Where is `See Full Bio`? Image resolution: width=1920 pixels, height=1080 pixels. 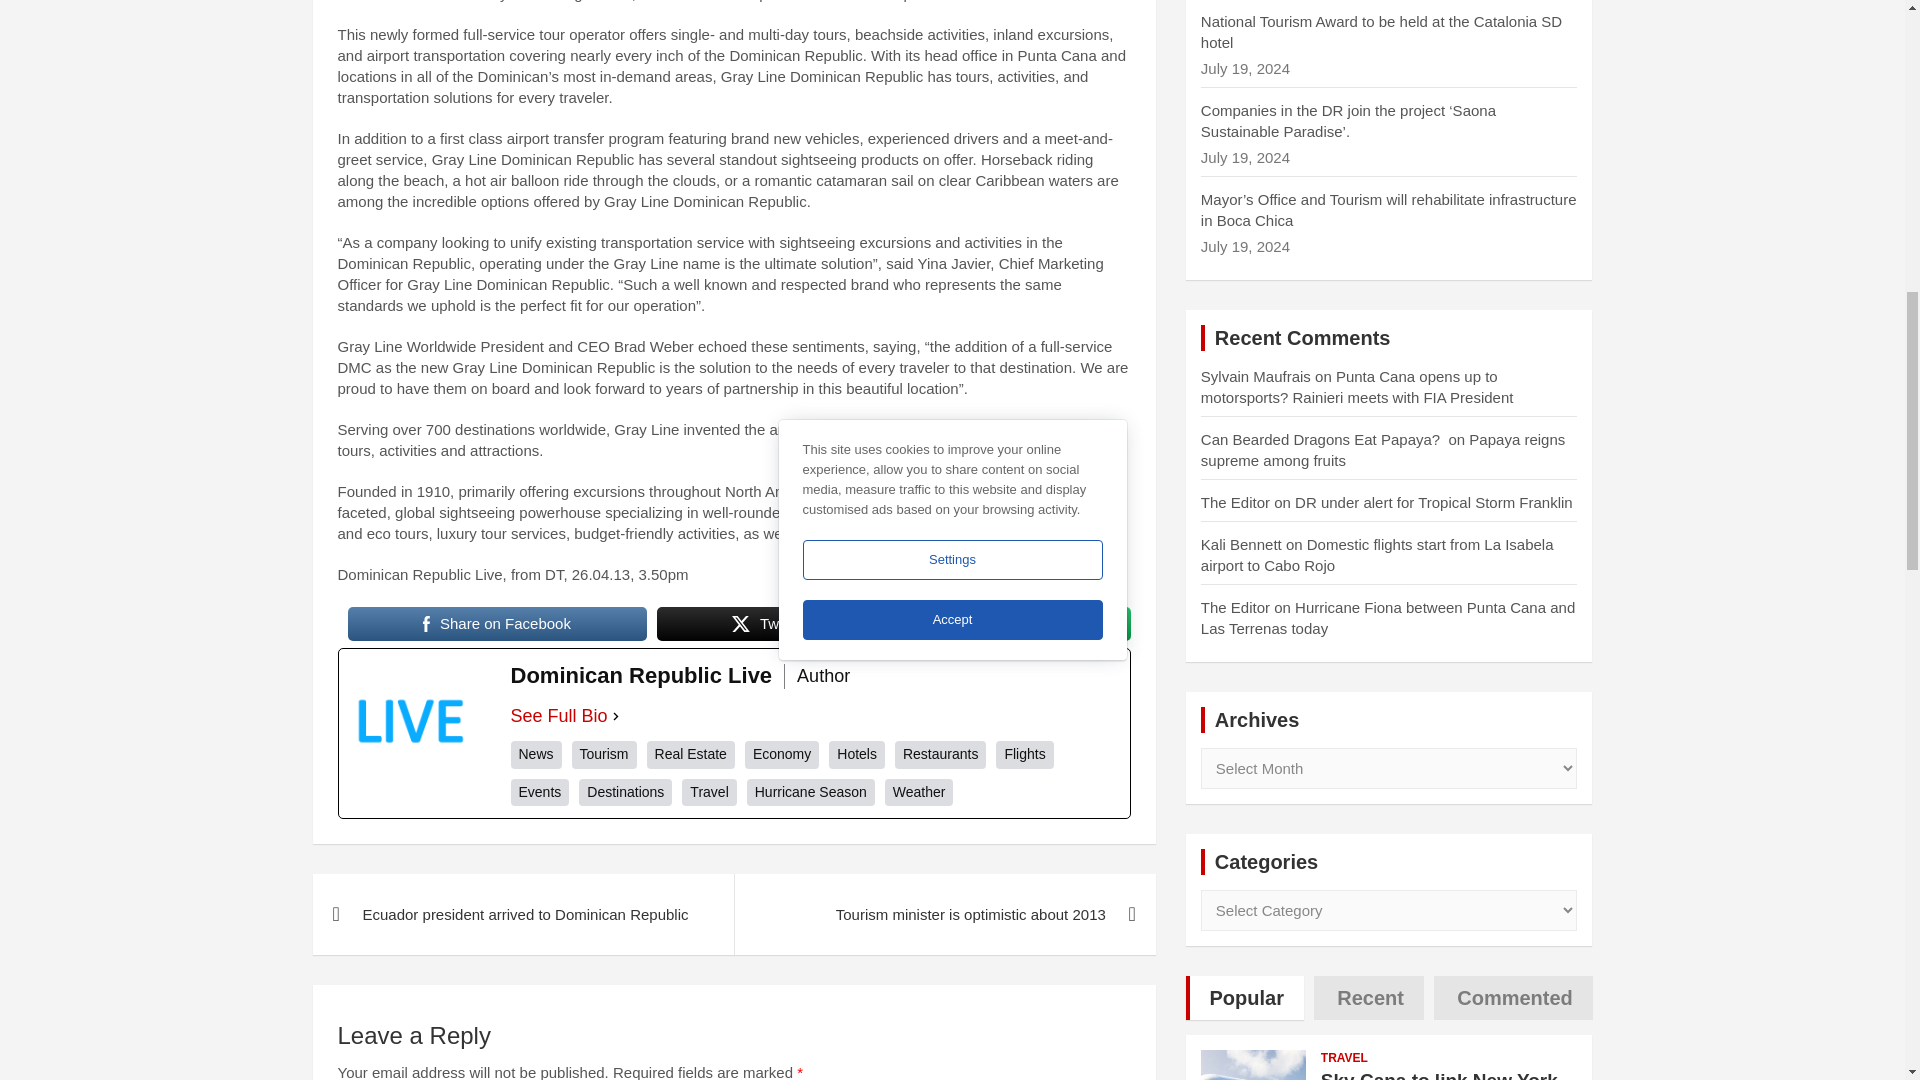 See Full Bio is located at coordinates (558, 716).